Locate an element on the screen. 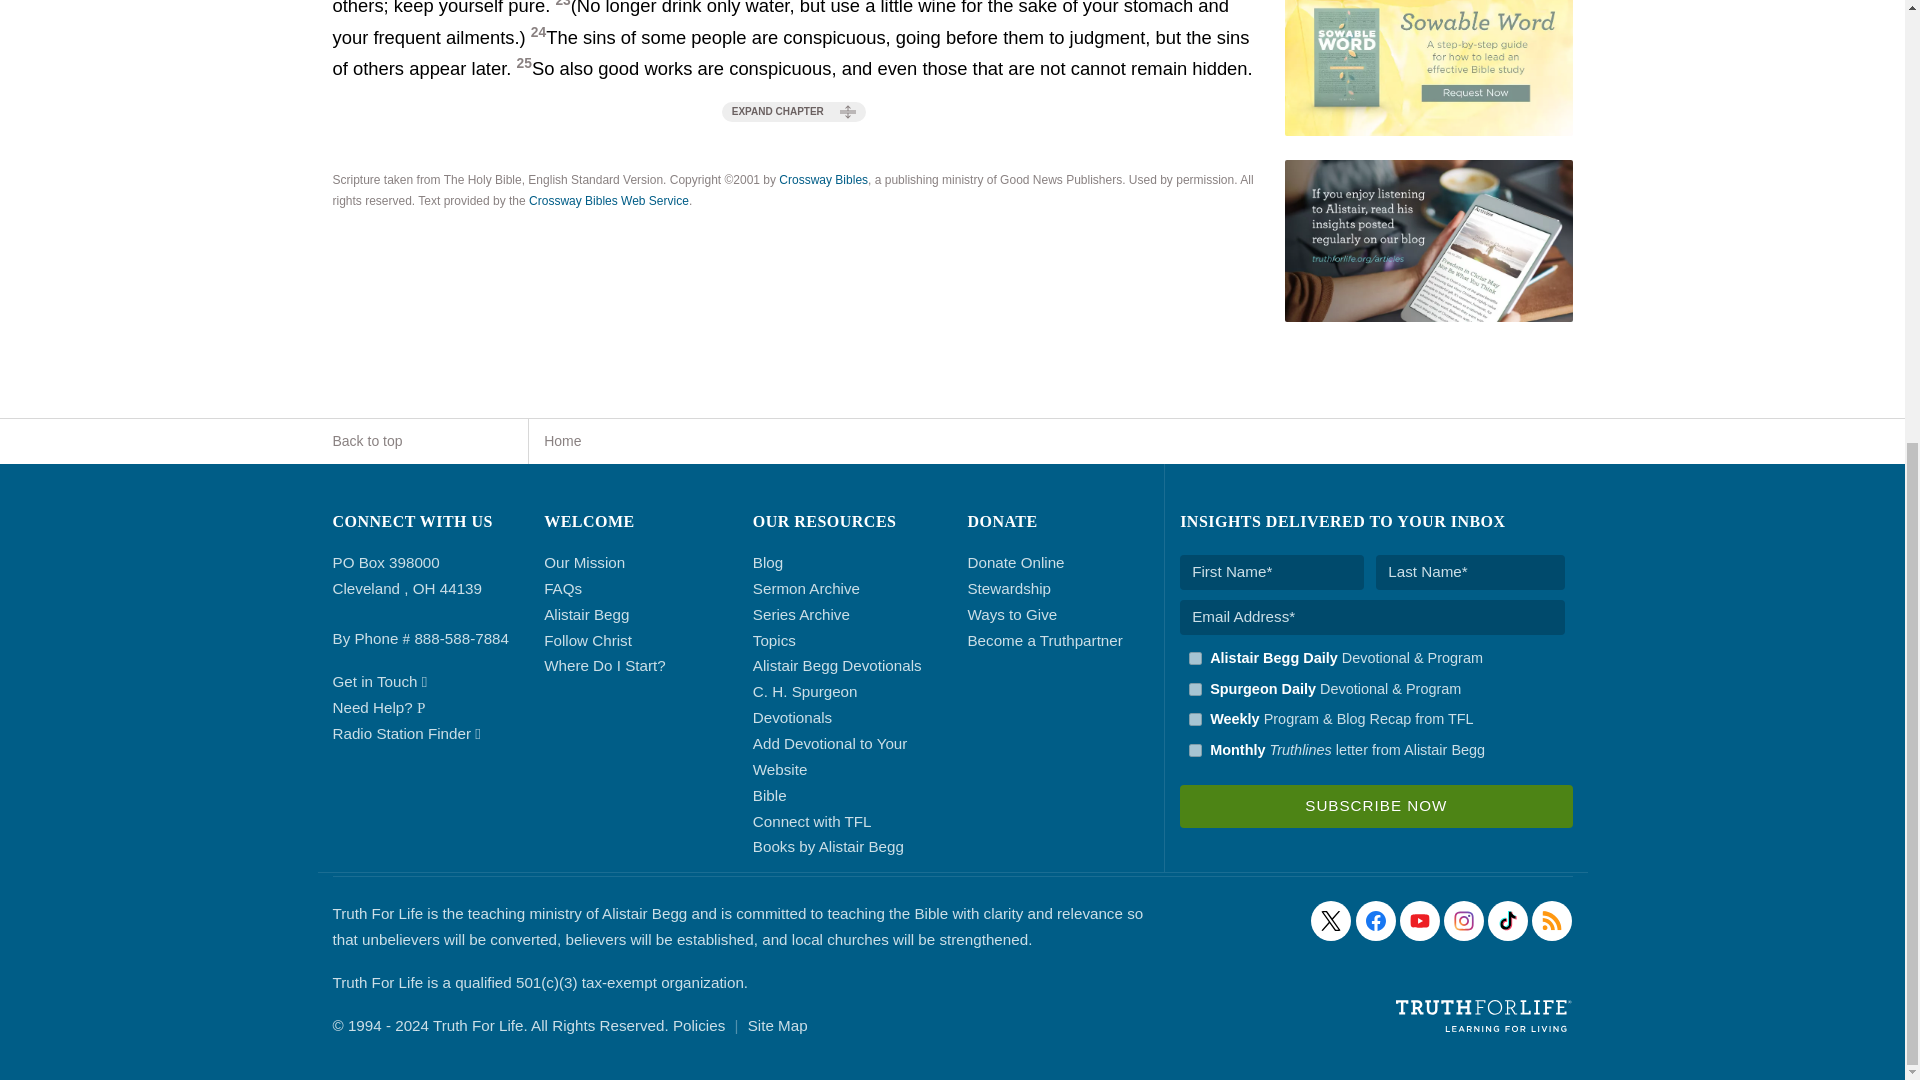 The image size is (1920, 1080). Daily Devotional is located at coordinates (1194, 688).